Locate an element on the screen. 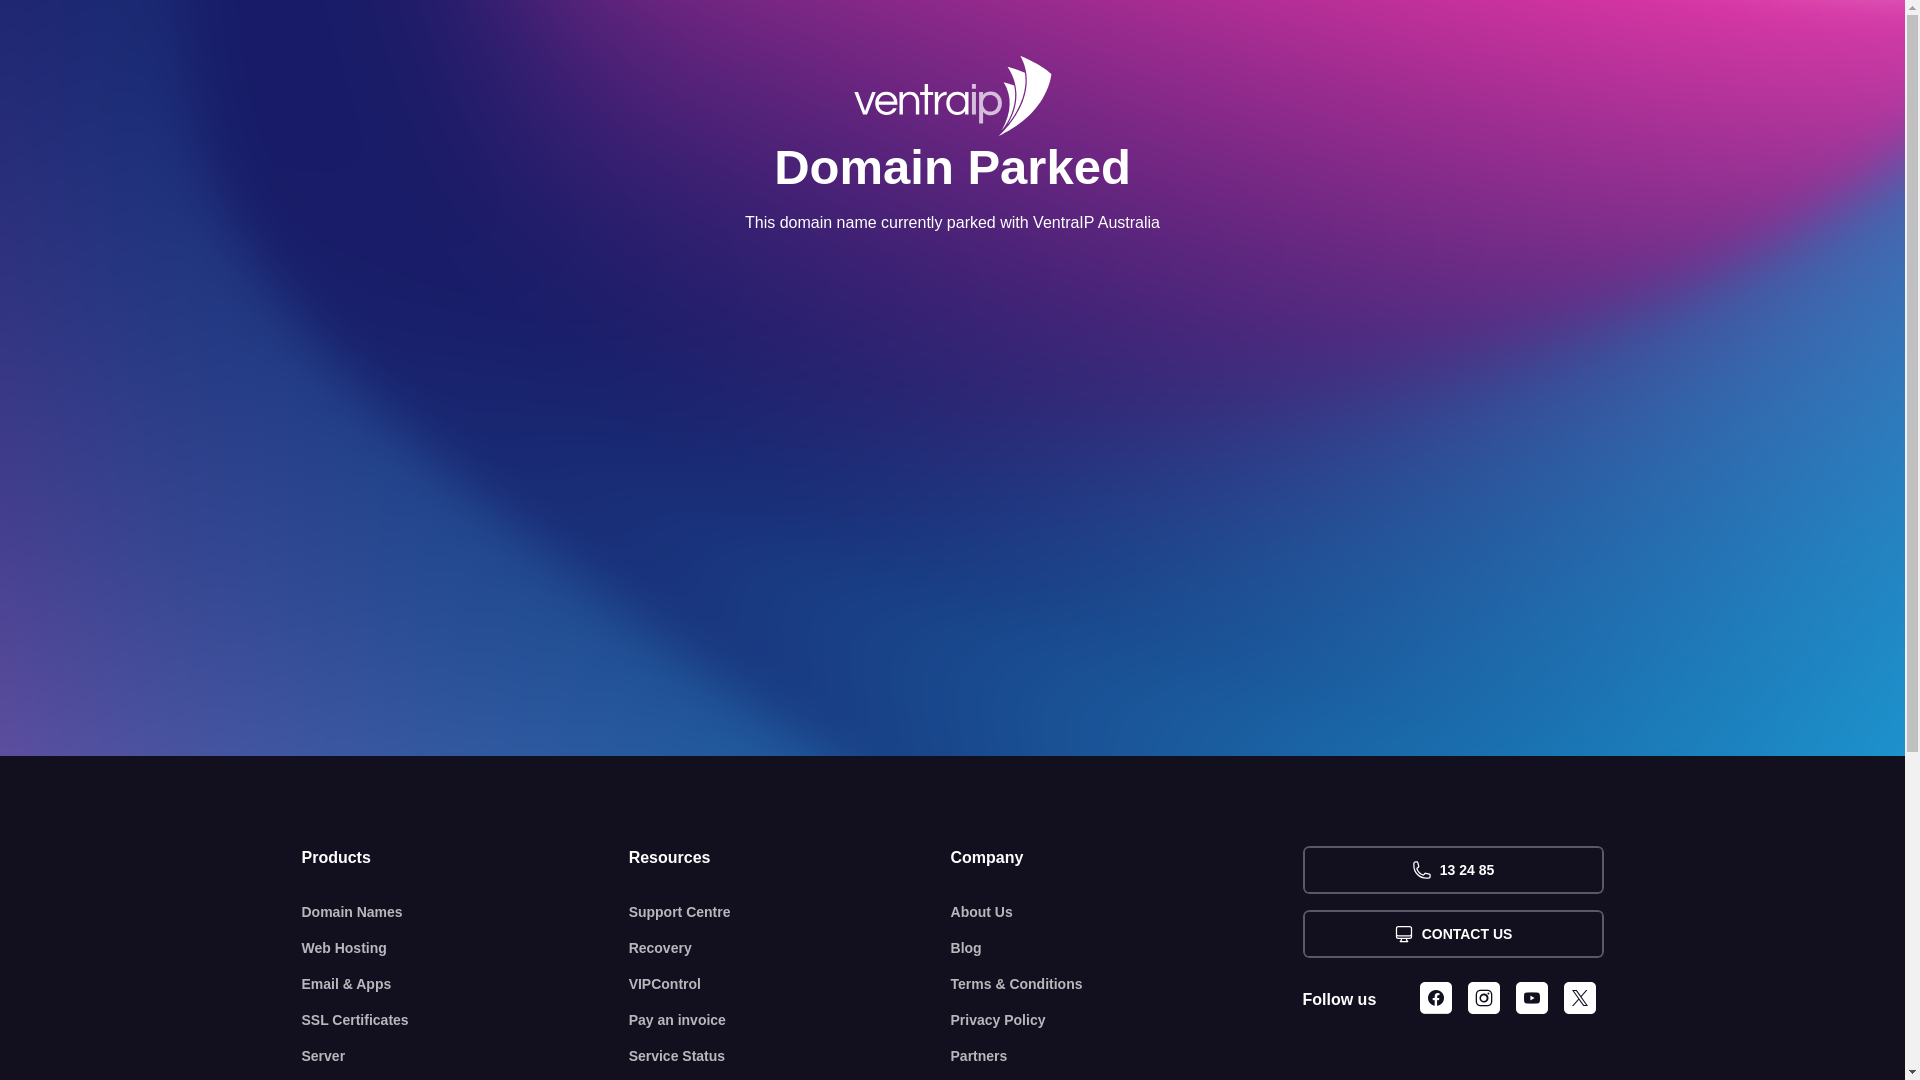  Support Centre is located at coordinates (790, 912).